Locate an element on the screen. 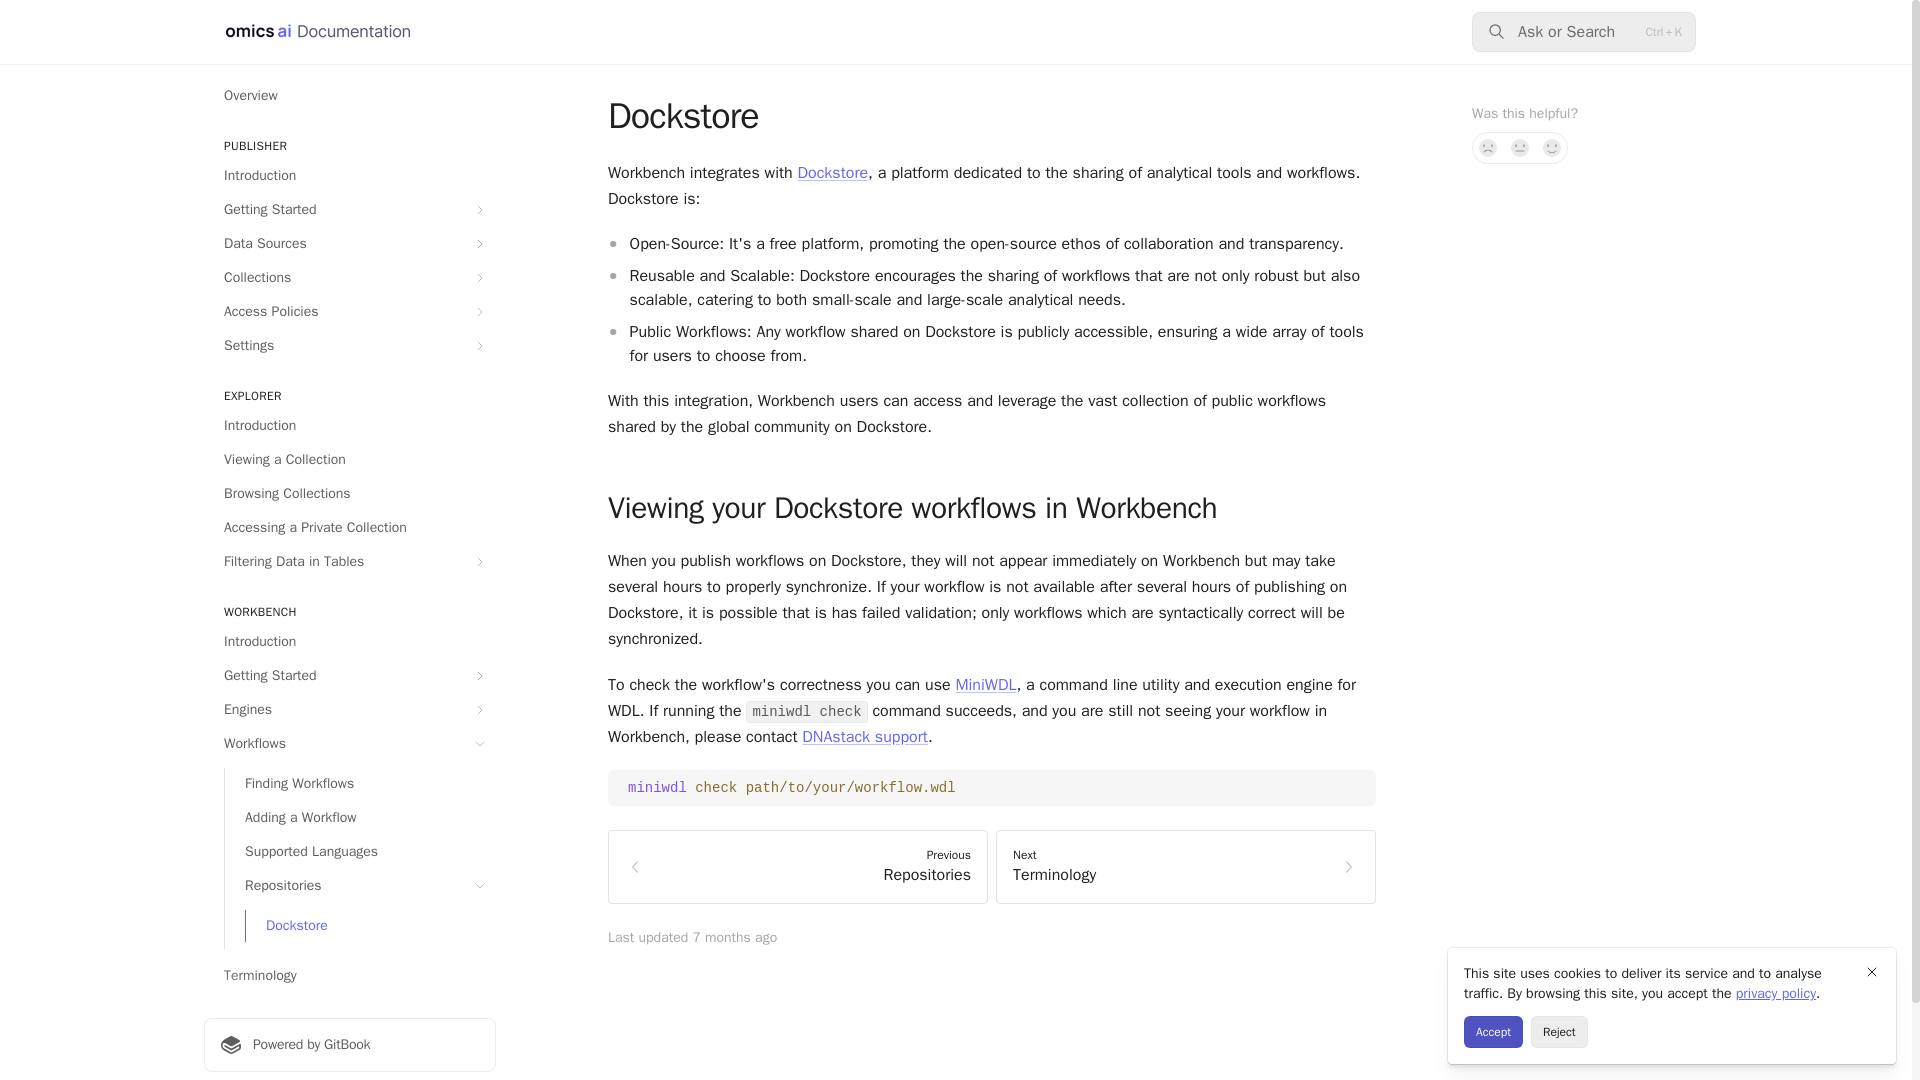 This screenshot has width=1920, height=1080. Close is located at coordinates (1872, 972).